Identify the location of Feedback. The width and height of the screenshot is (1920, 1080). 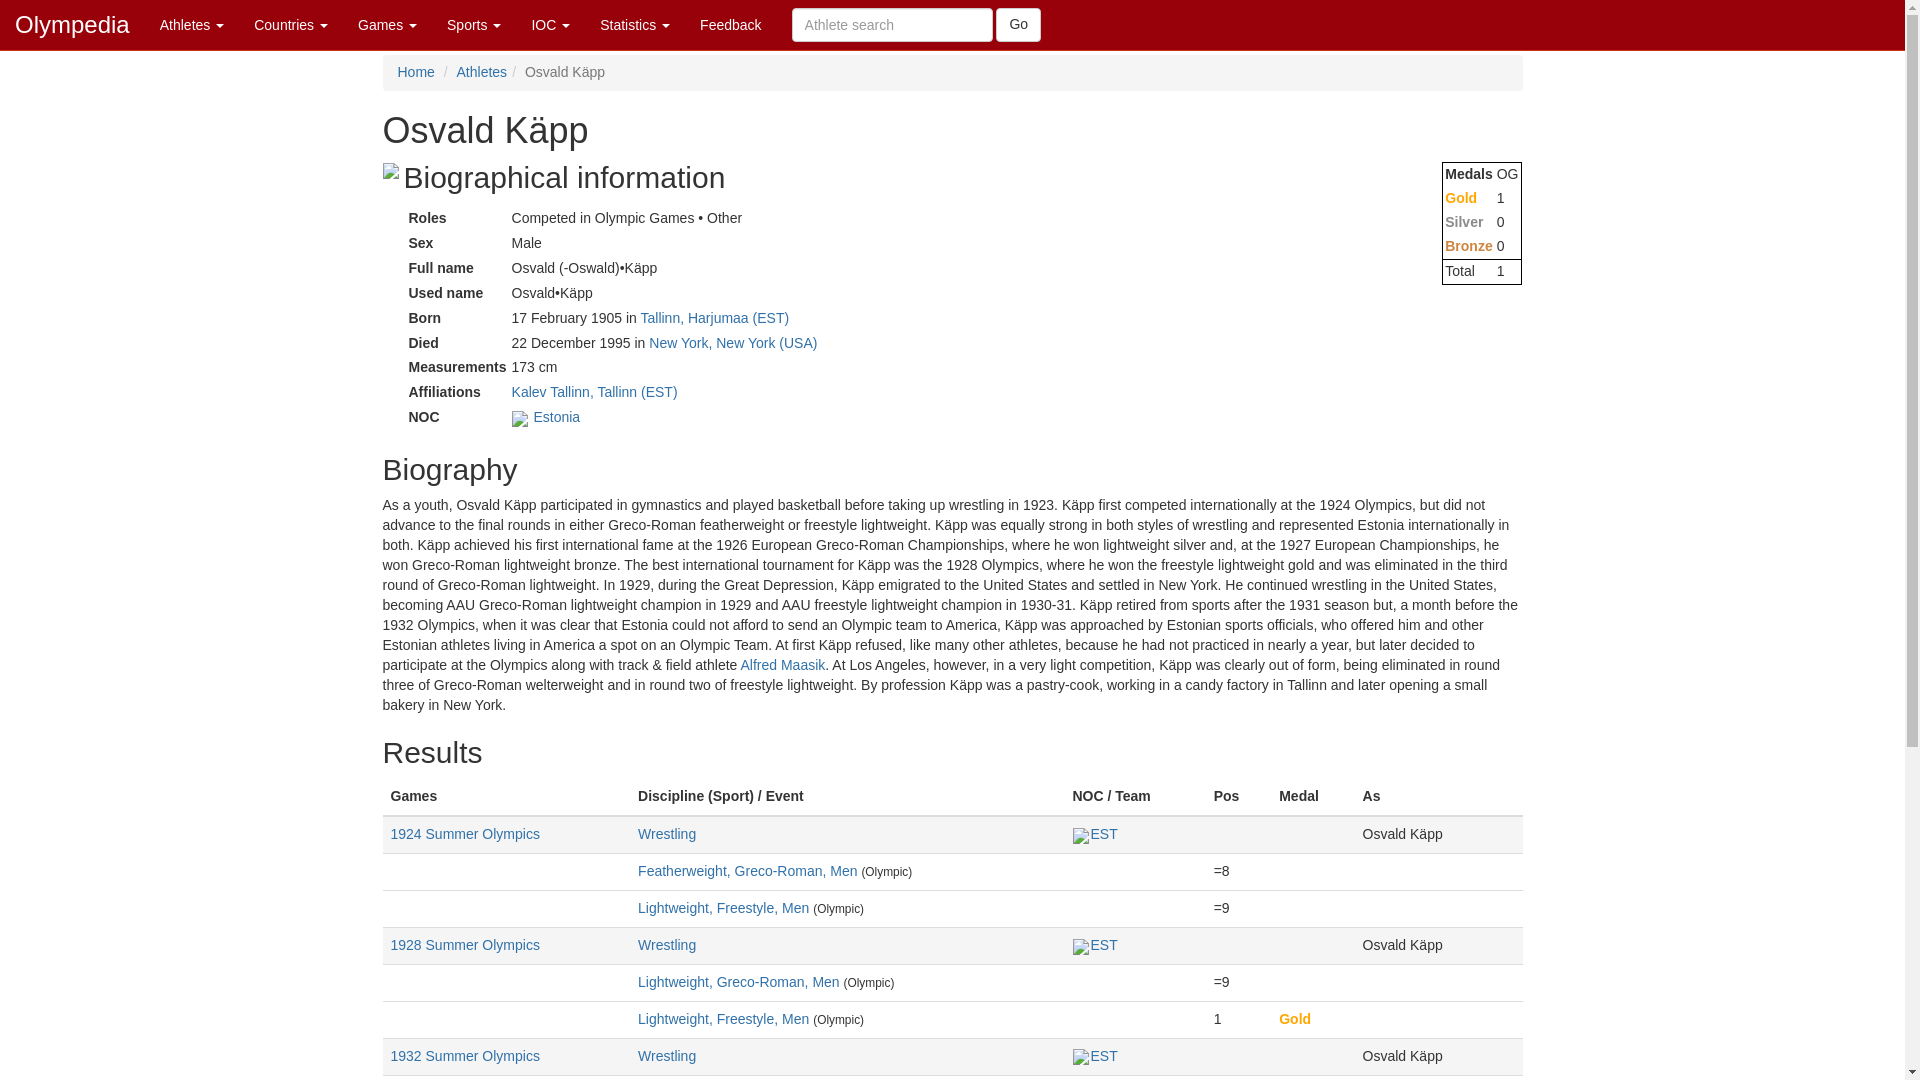
(730, 24).